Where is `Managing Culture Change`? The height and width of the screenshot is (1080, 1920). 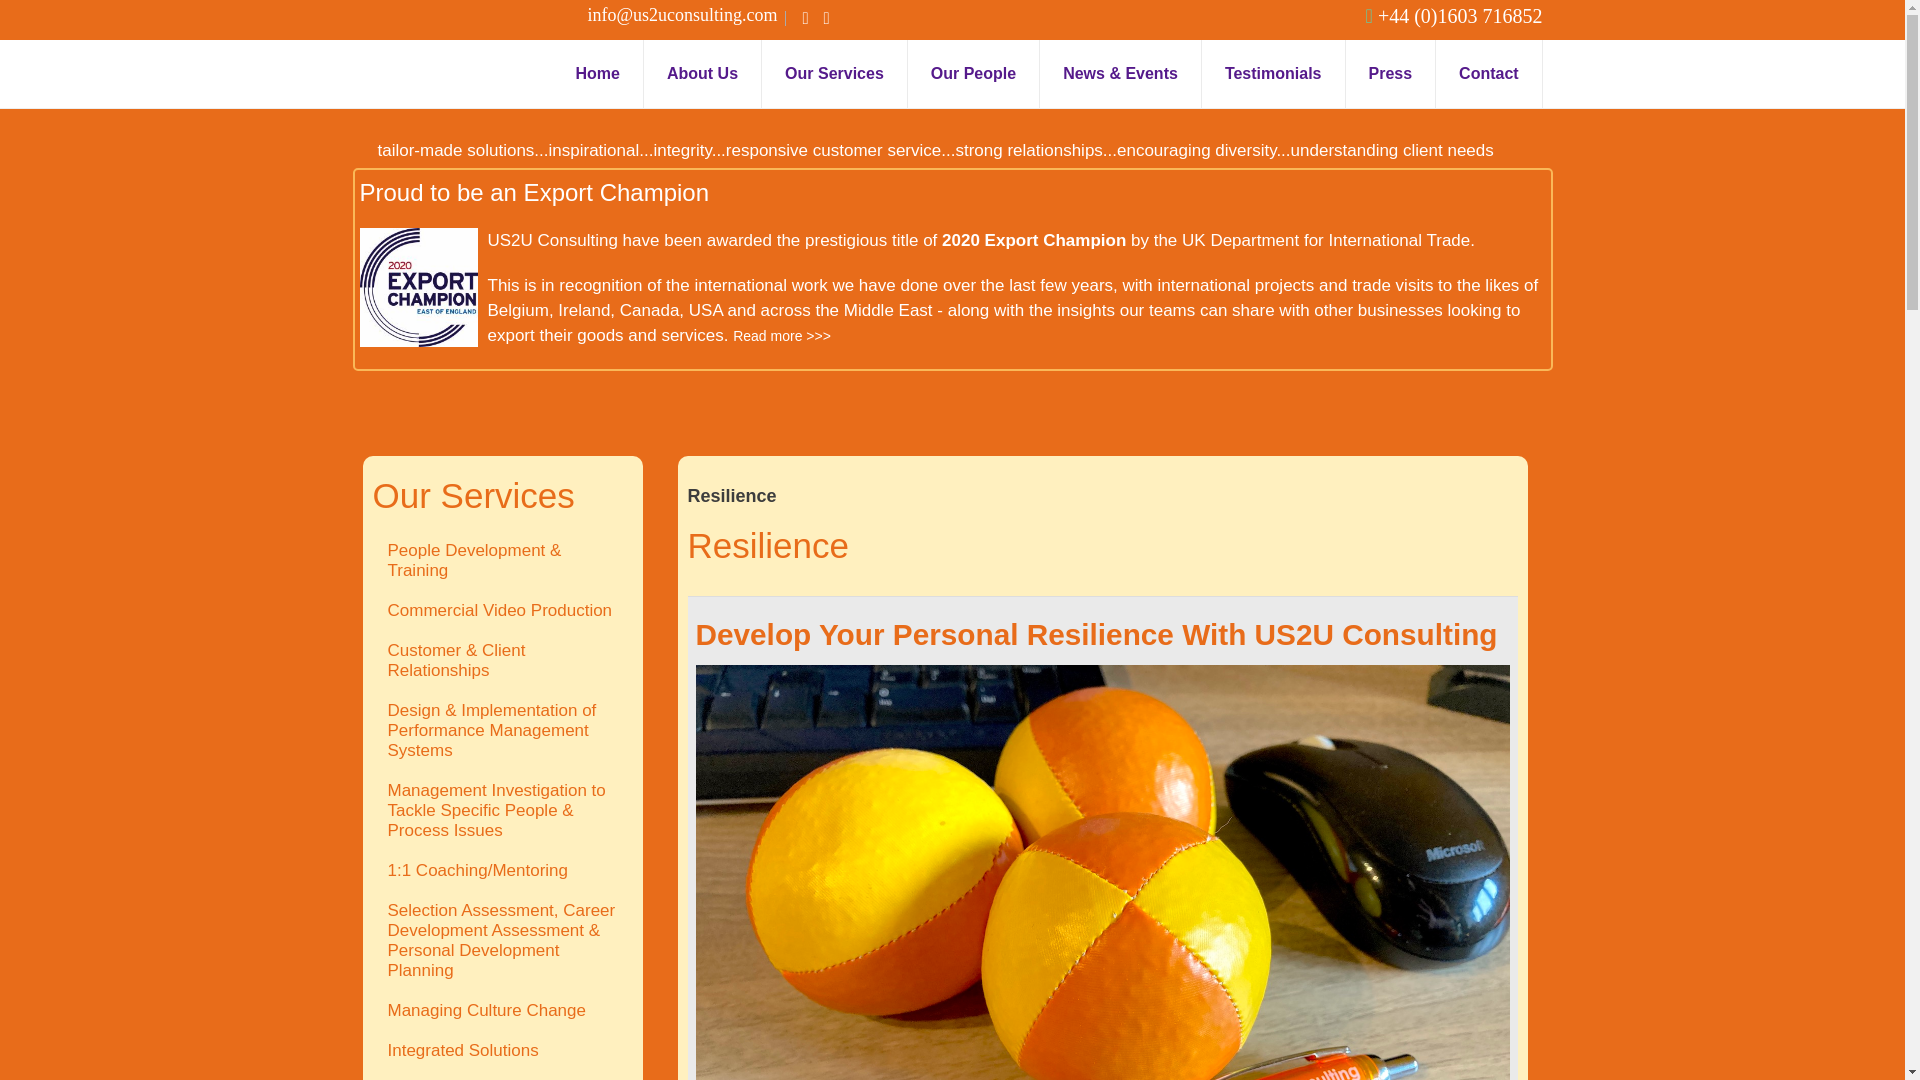 Managing Culture Change is located at coordinates (502, 1011).